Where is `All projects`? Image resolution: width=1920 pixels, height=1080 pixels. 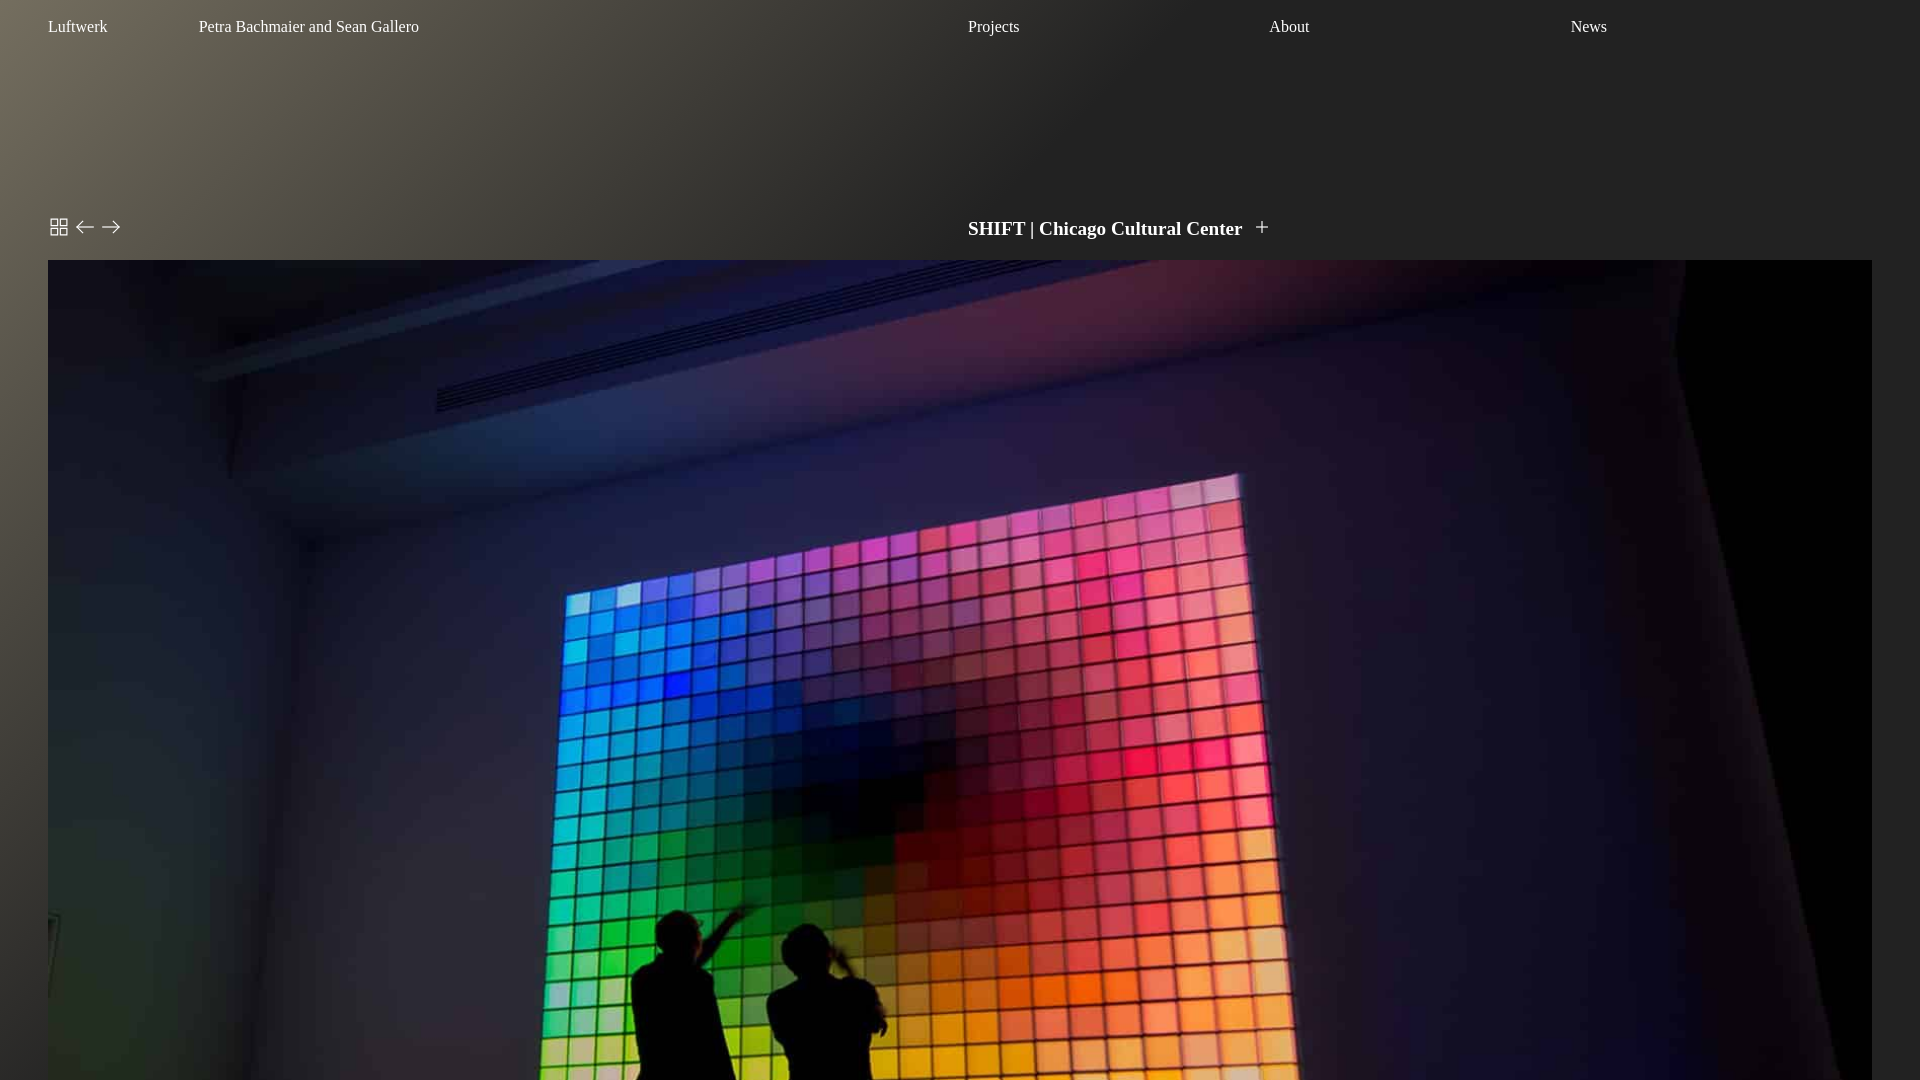 All projects is located at coordinates (58, 226).